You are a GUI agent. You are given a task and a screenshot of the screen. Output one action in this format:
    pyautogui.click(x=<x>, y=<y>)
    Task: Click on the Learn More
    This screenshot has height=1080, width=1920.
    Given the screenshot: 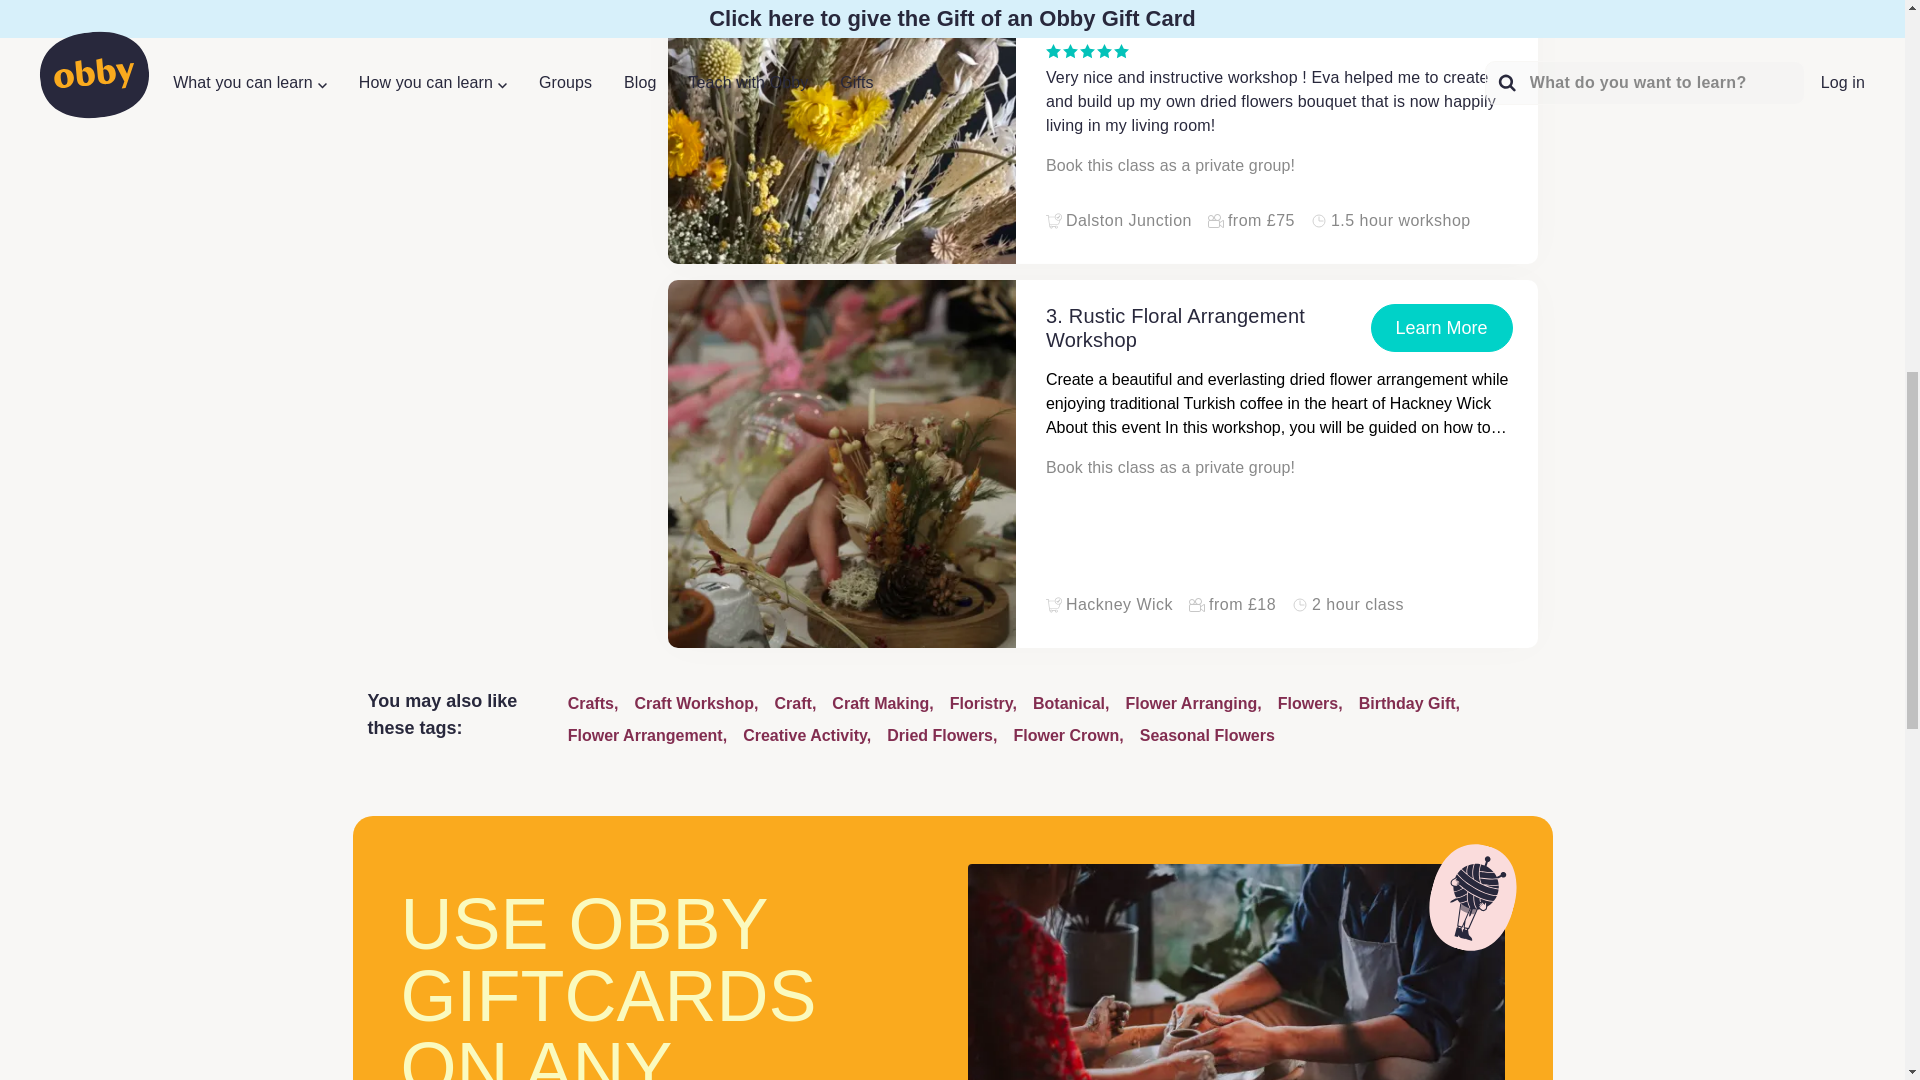 What is the action you would take?
    pyautogui.click(x=1441, y=328)
    